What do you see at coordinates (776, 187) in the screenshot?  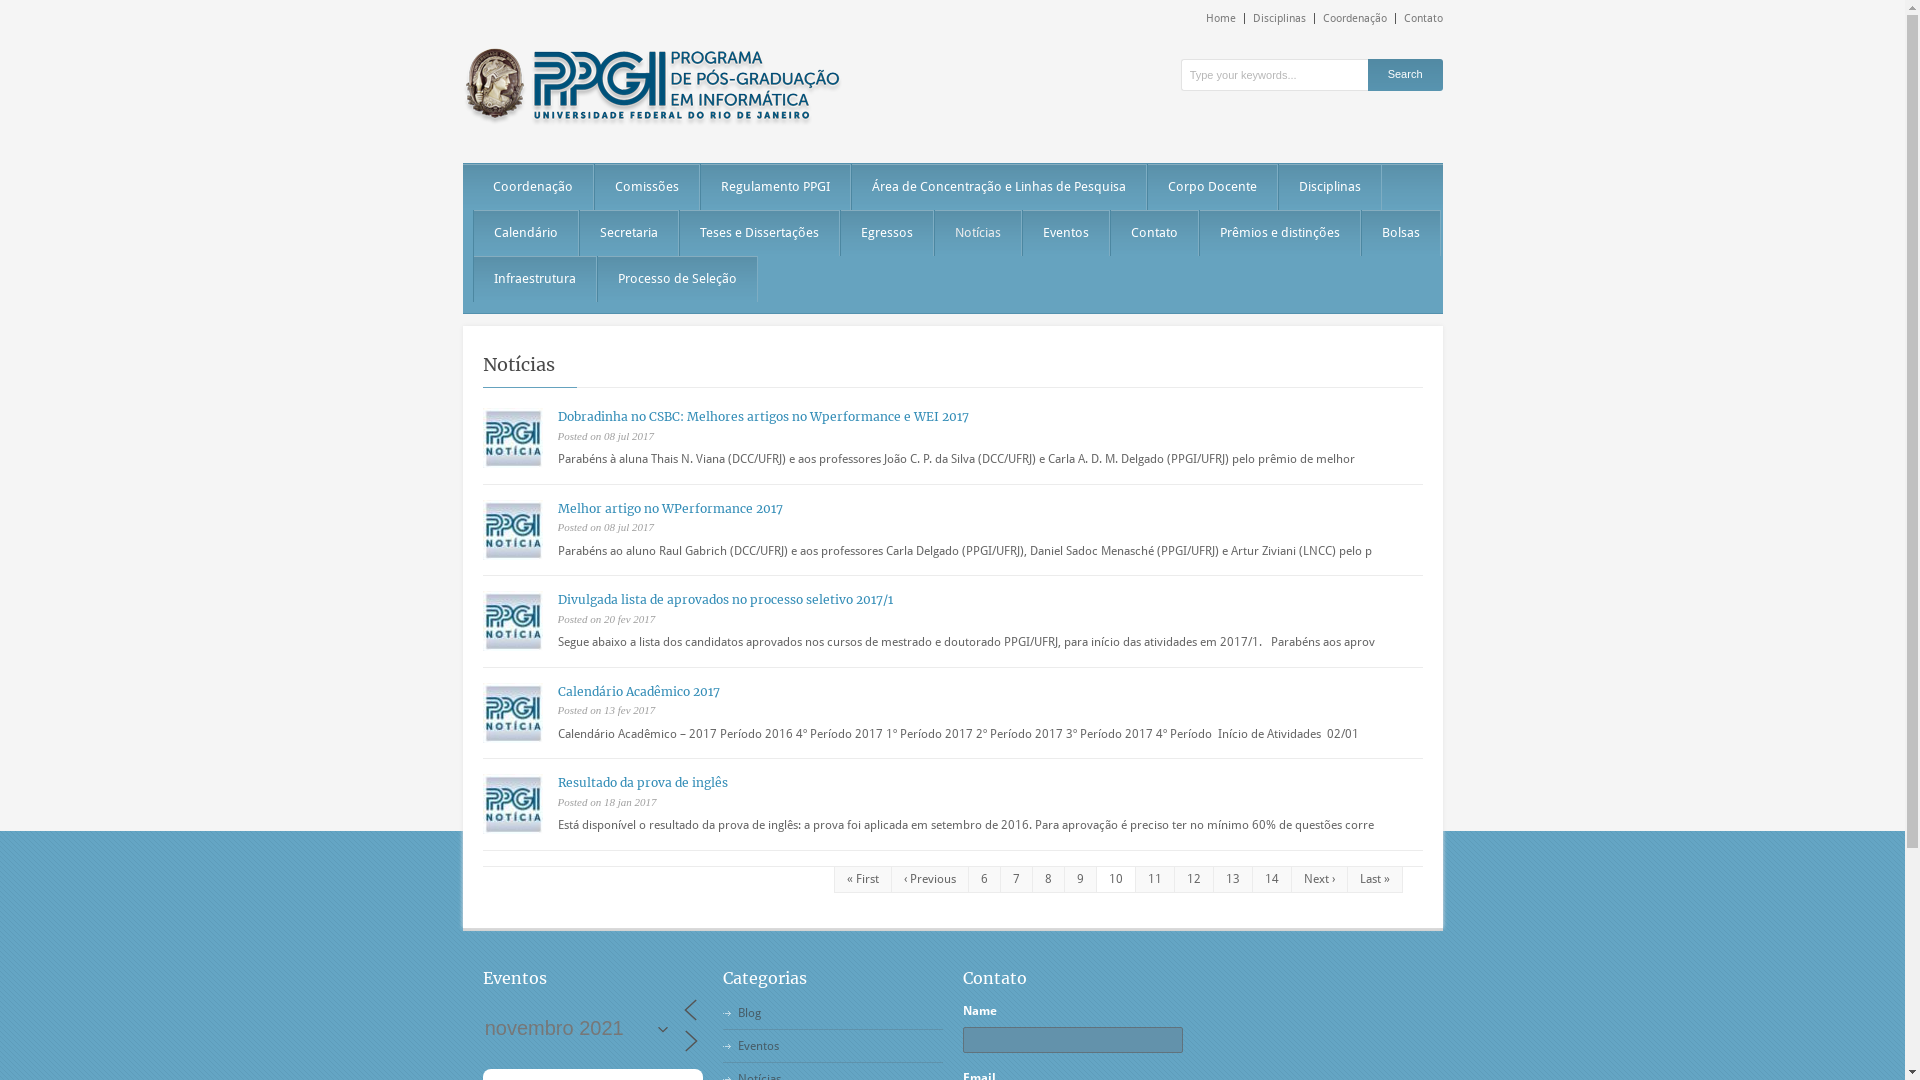 I see `Regulamento PPGI` at bounding box center [776, 187].